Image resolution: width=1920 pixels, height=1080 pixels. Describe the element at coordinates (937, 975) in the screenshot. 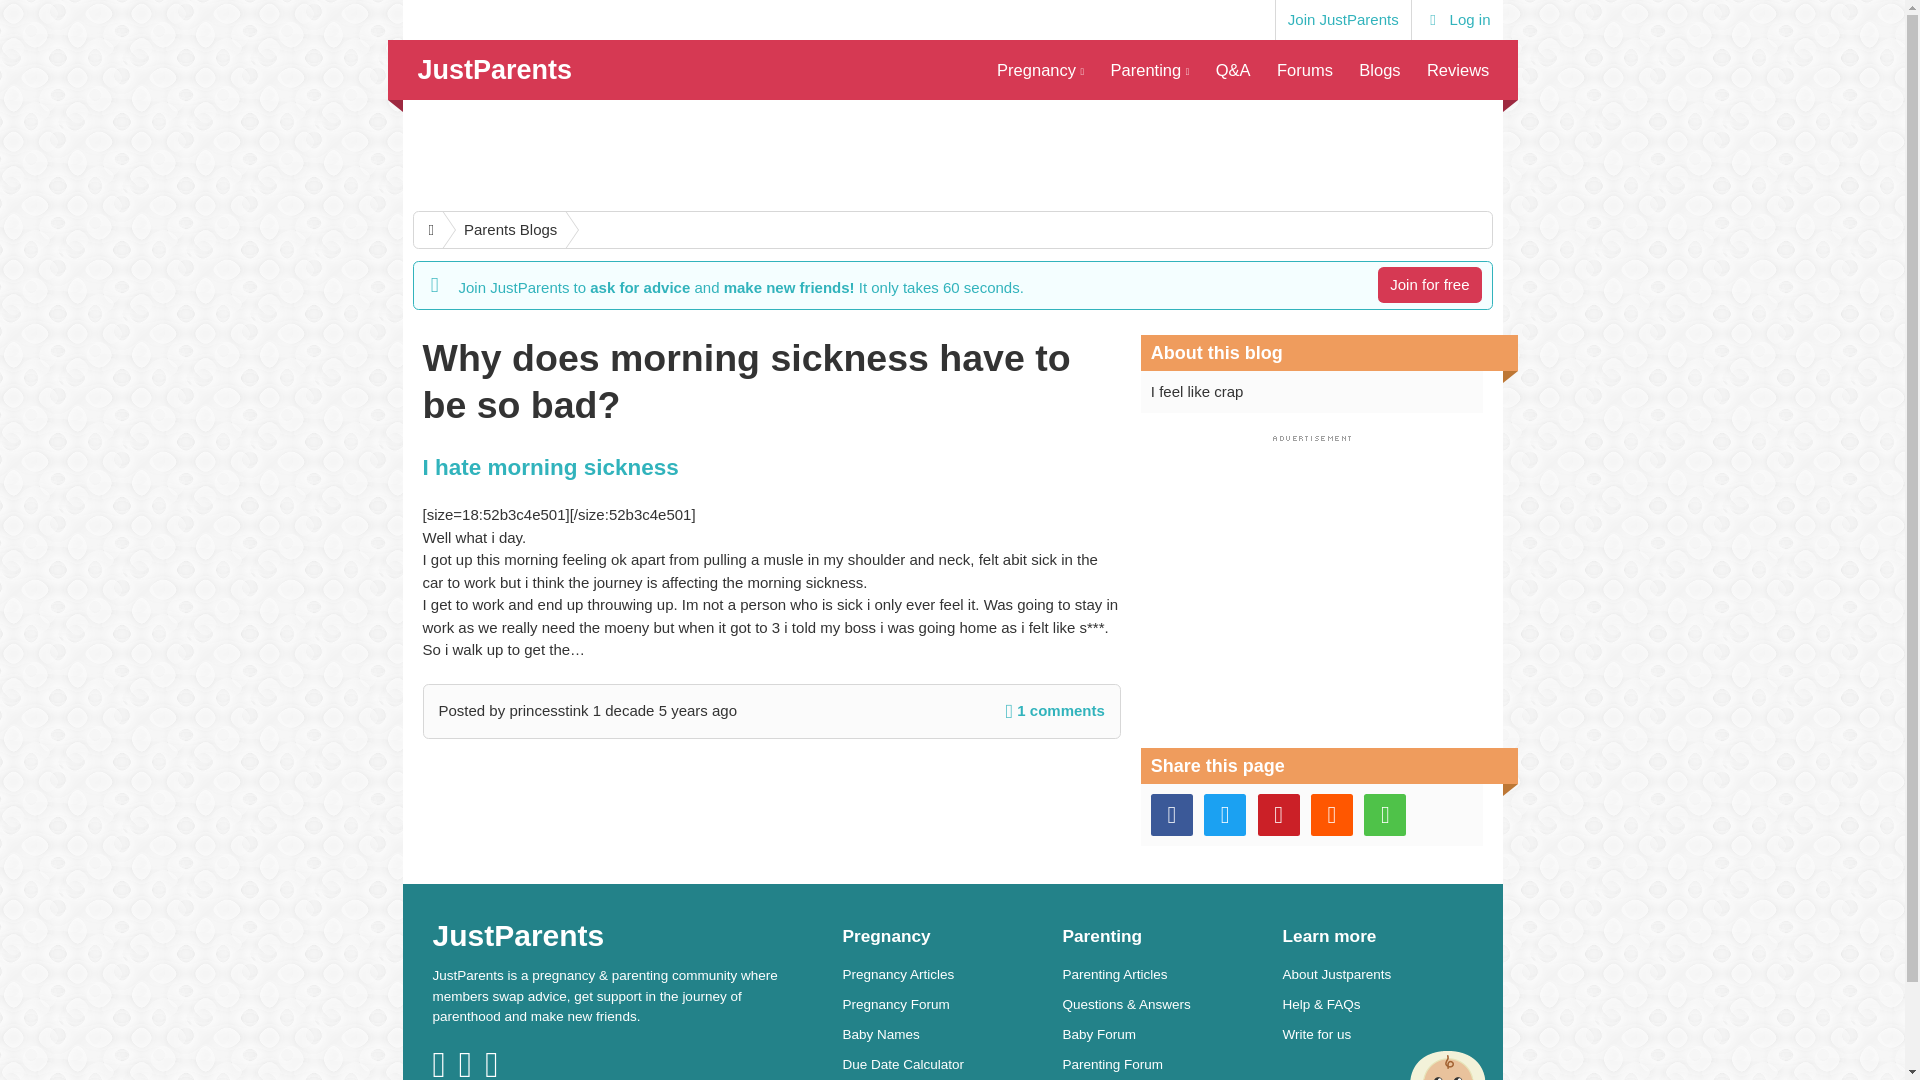

I see `Pregnancy Articles` at that location.